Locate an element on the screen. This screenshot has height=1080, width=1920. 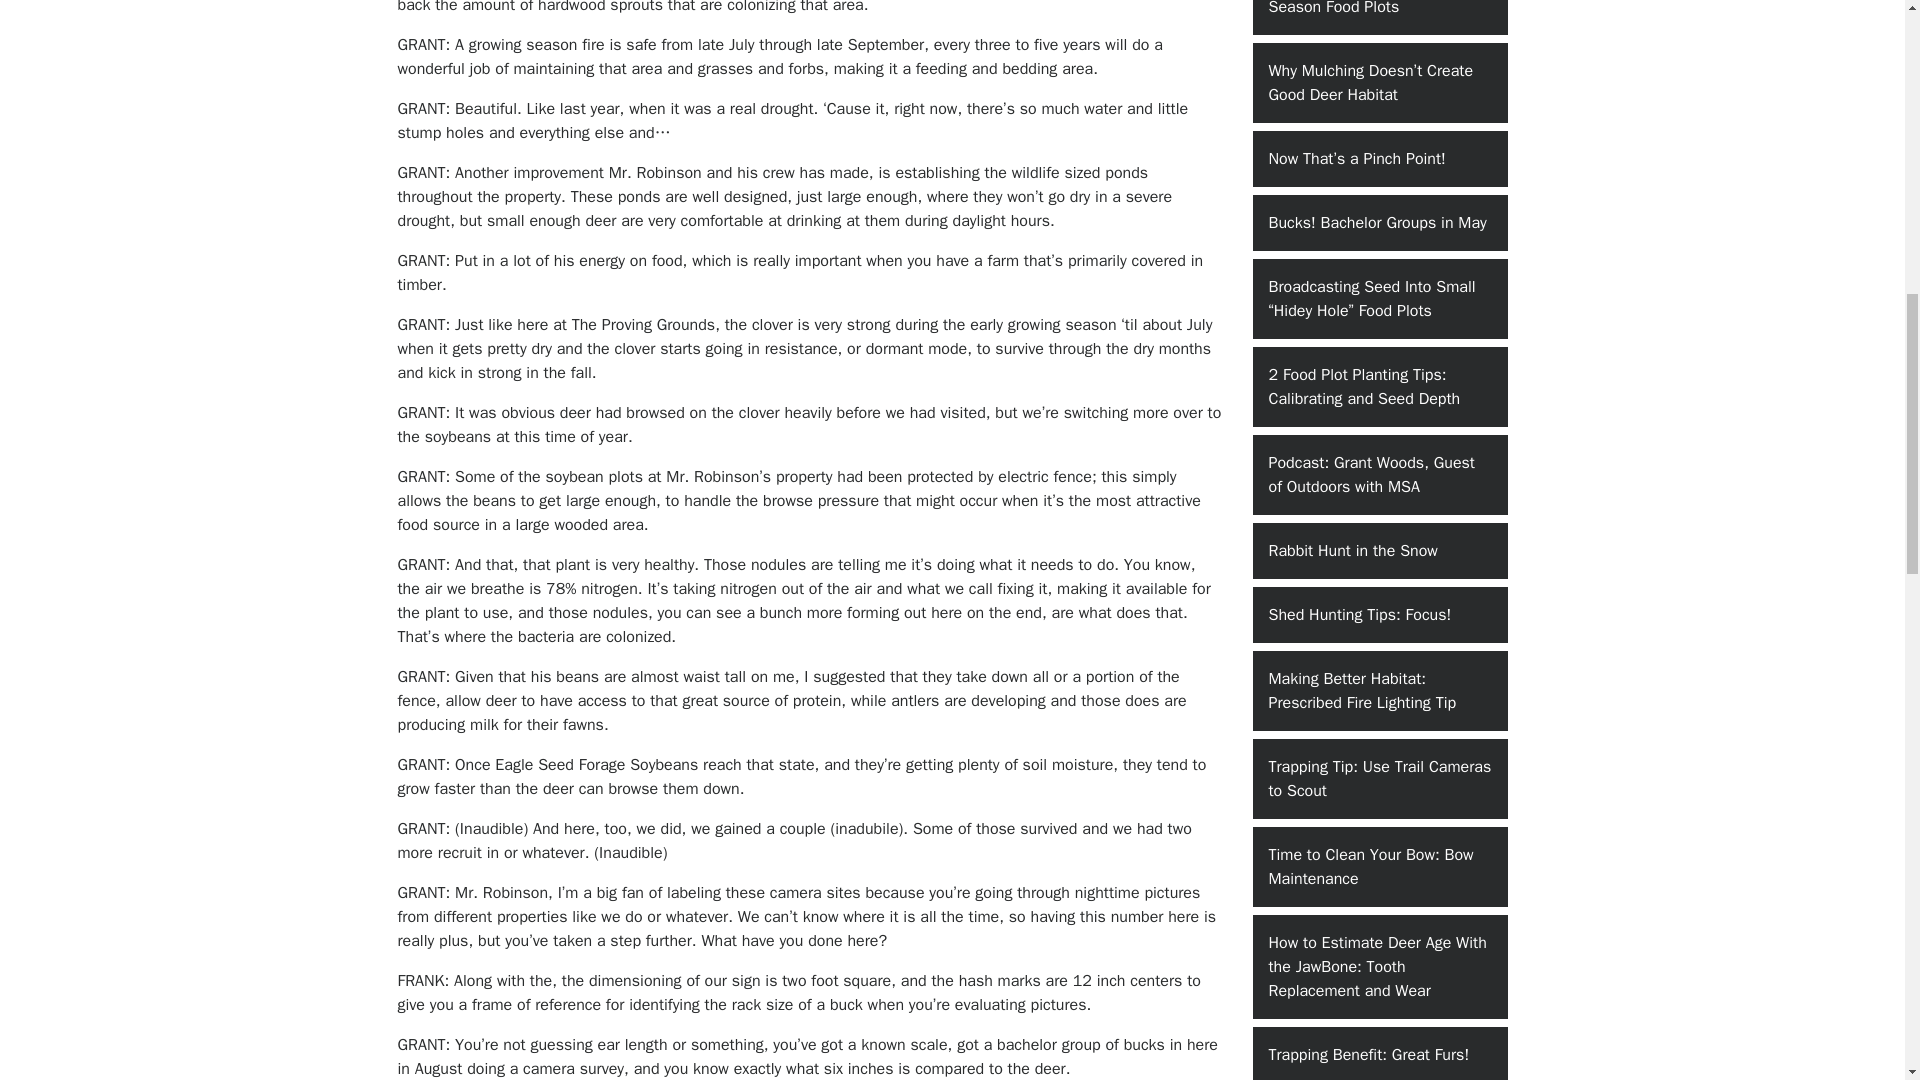
Trapping Benefit: Great Furs! is located at coordinates (1379, 1054).